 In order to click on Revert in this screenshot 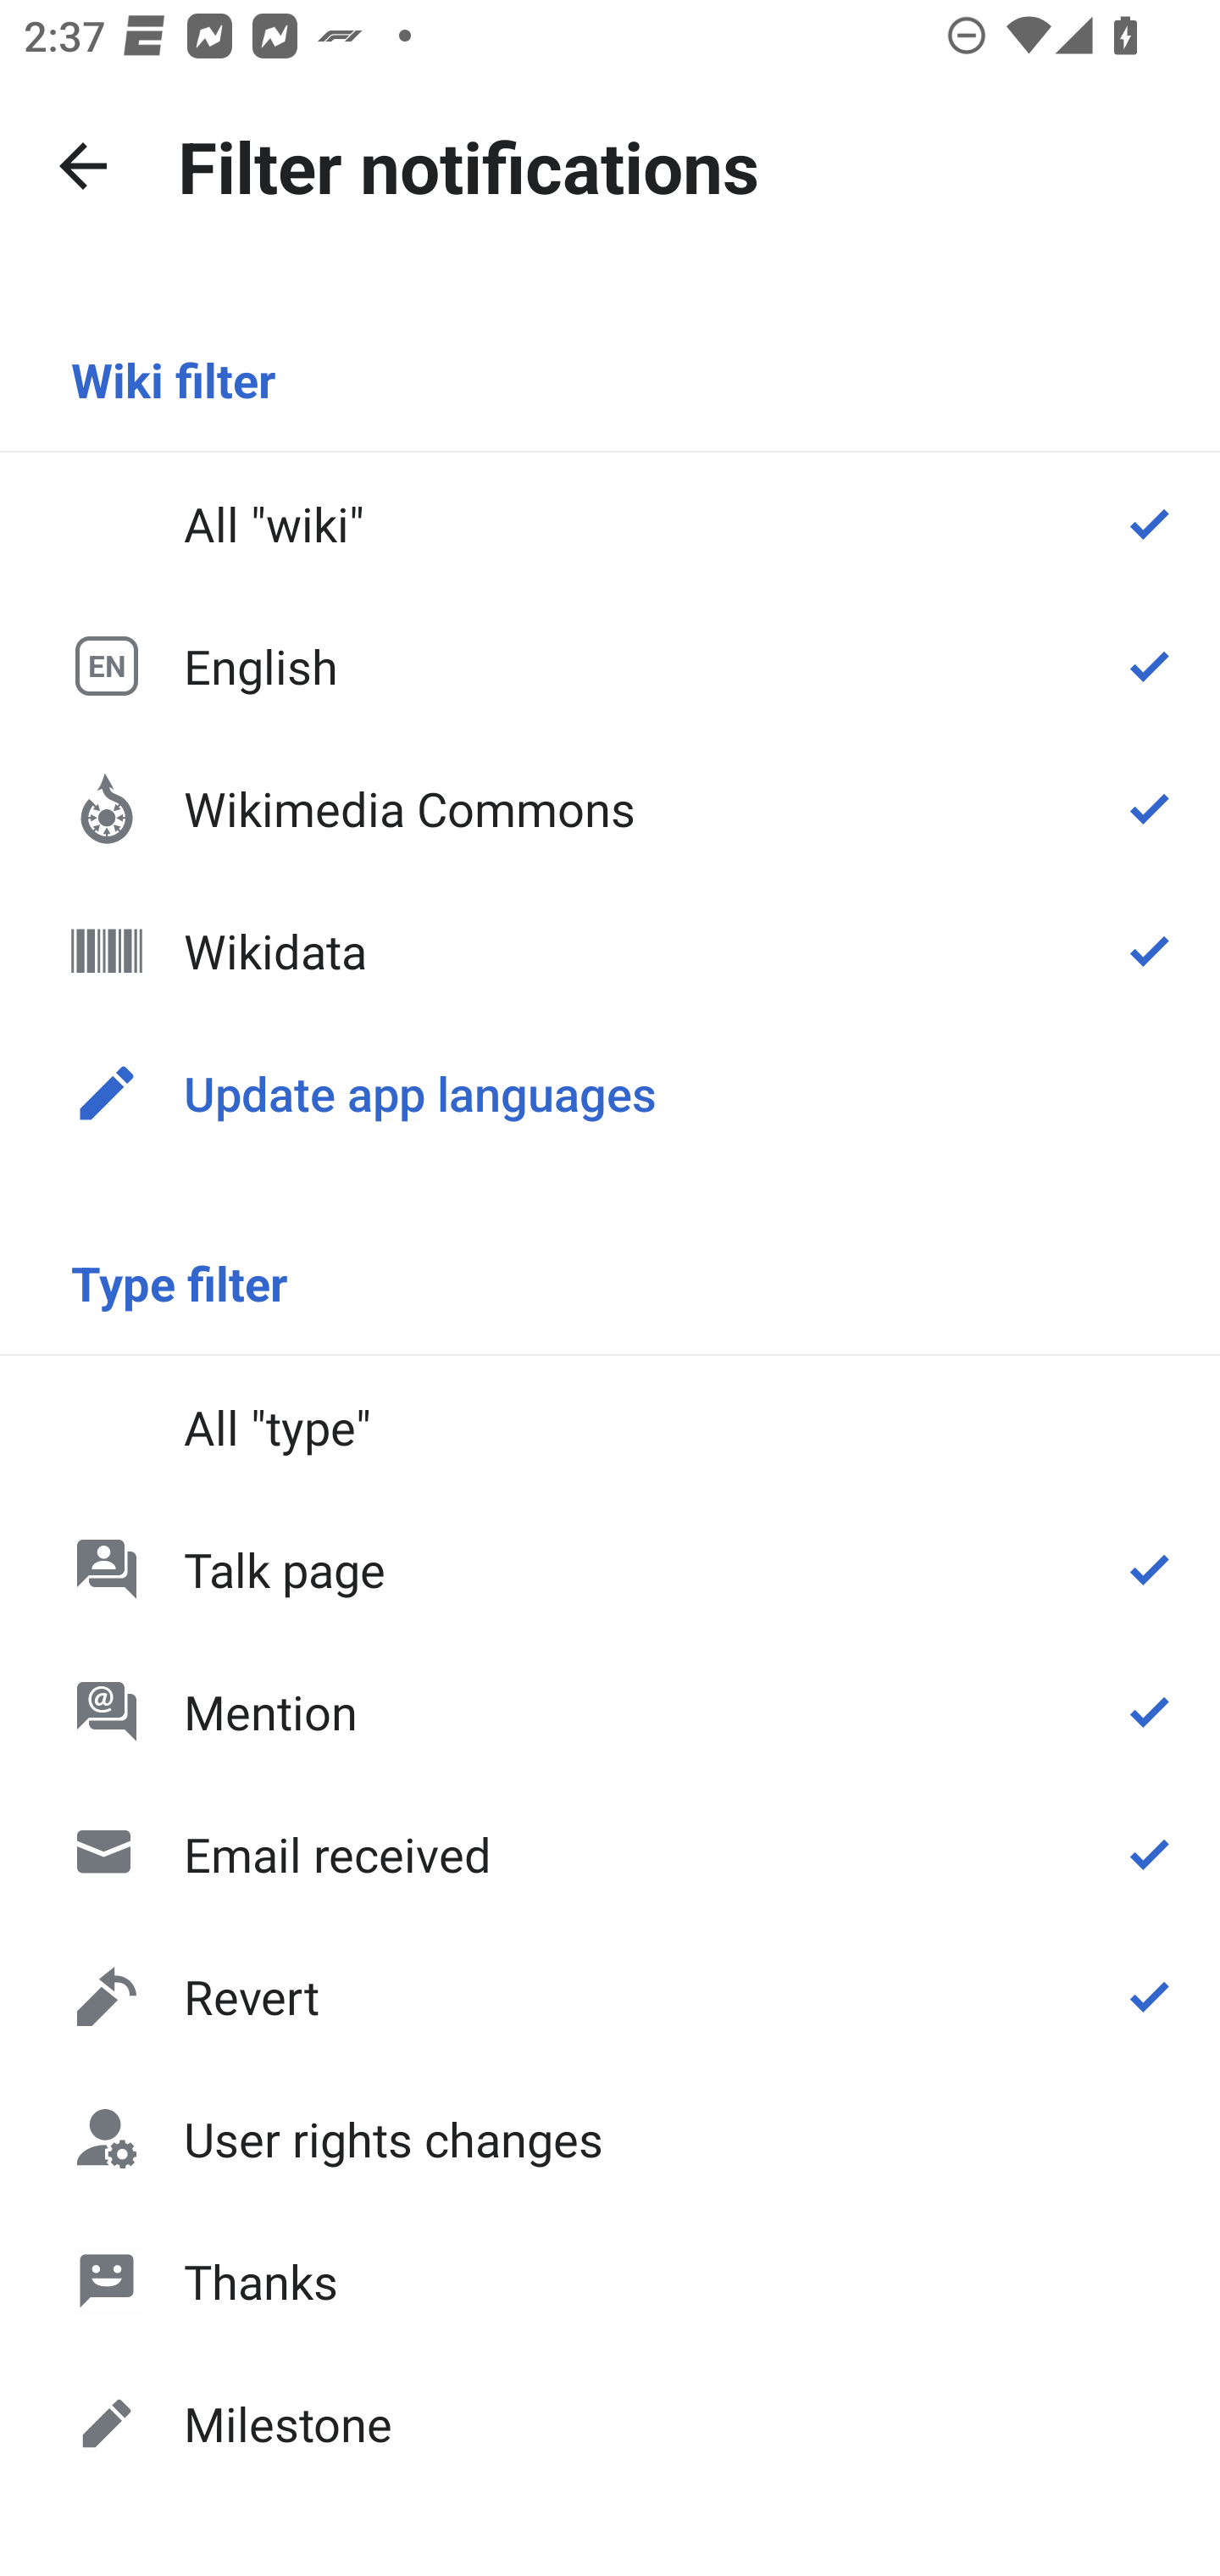, I will do `click(610, 1996)`.